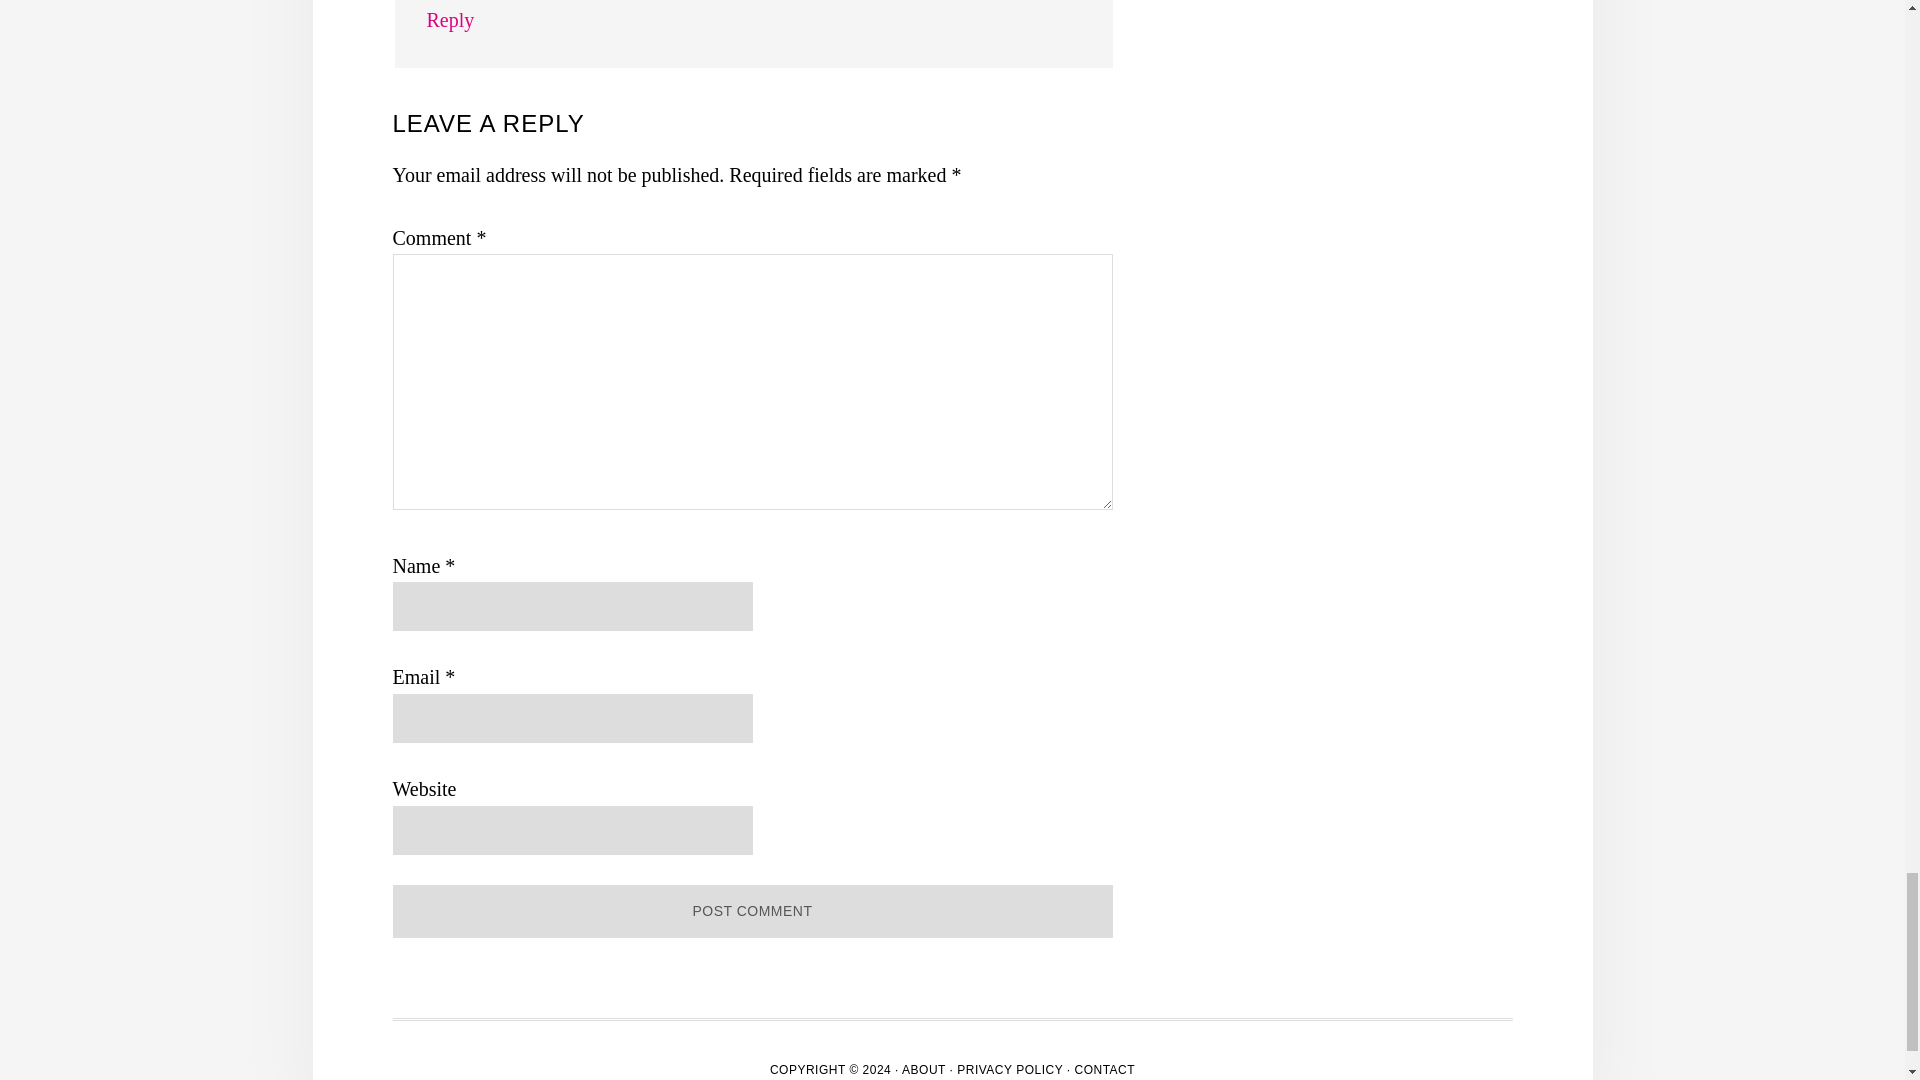 The height and width of the screenshot is (1080, 1920). Describe the element at coordinates (751, 911) in the screenshot. I see `Post Comment` at that location.